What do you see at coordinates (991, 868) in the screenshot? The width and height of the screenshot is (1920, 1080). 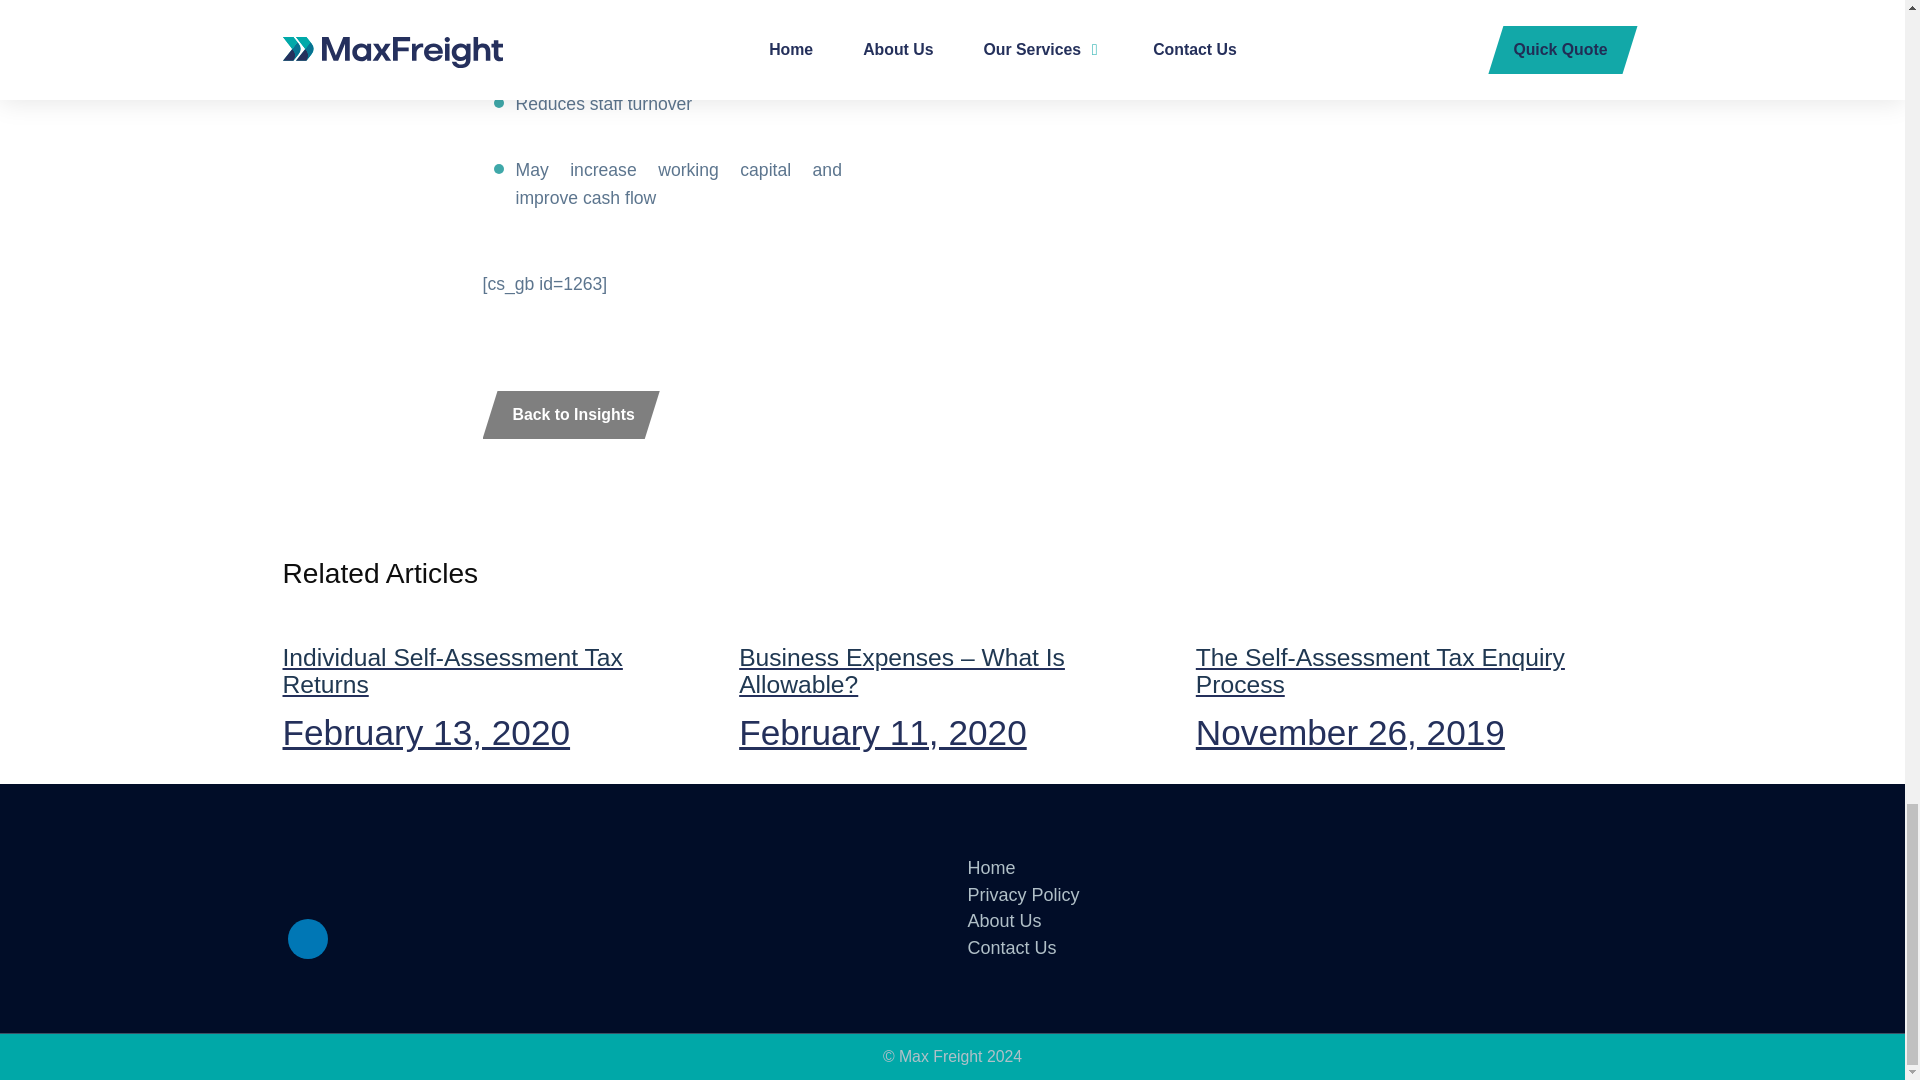 I see `Home` at bounding box center [991, 868].